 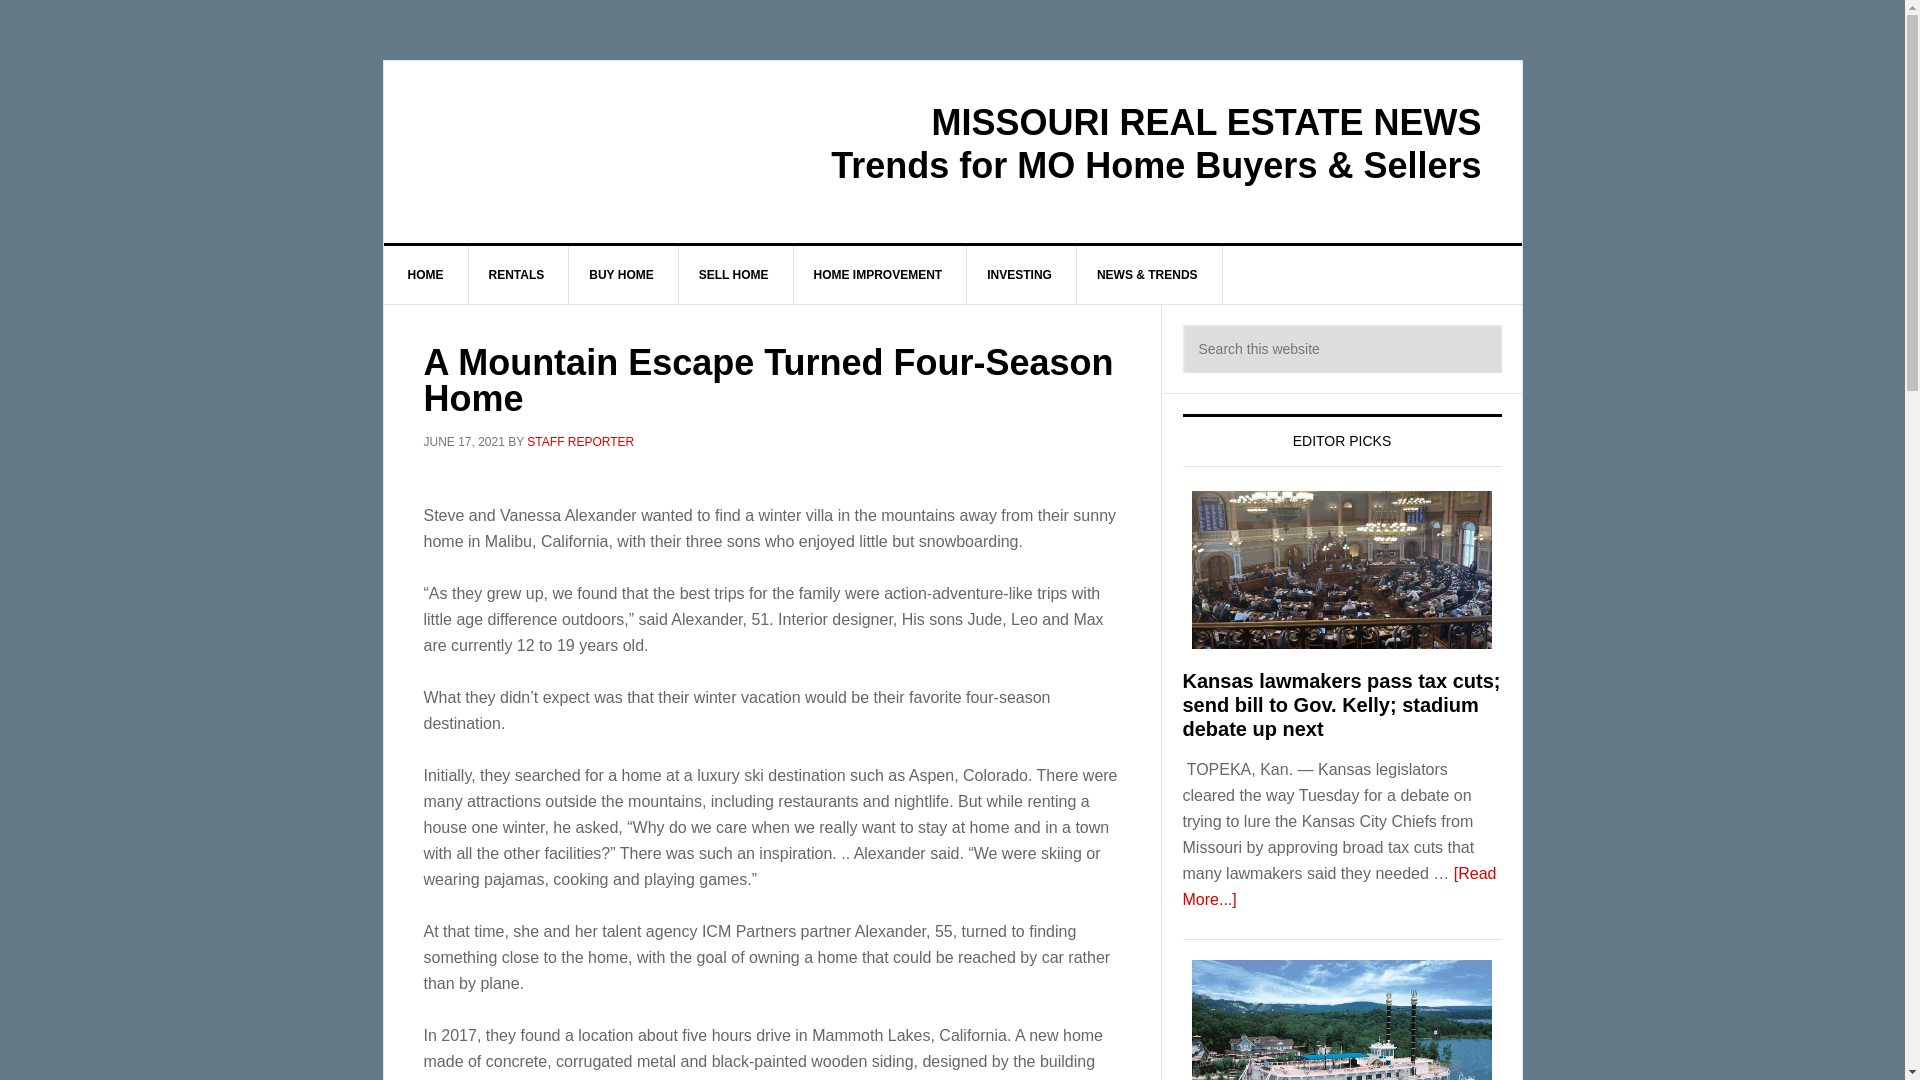 What do you see at coordinates (426, 274) in the screenshot?
I see `HOME` at bounding box center [426, 274].